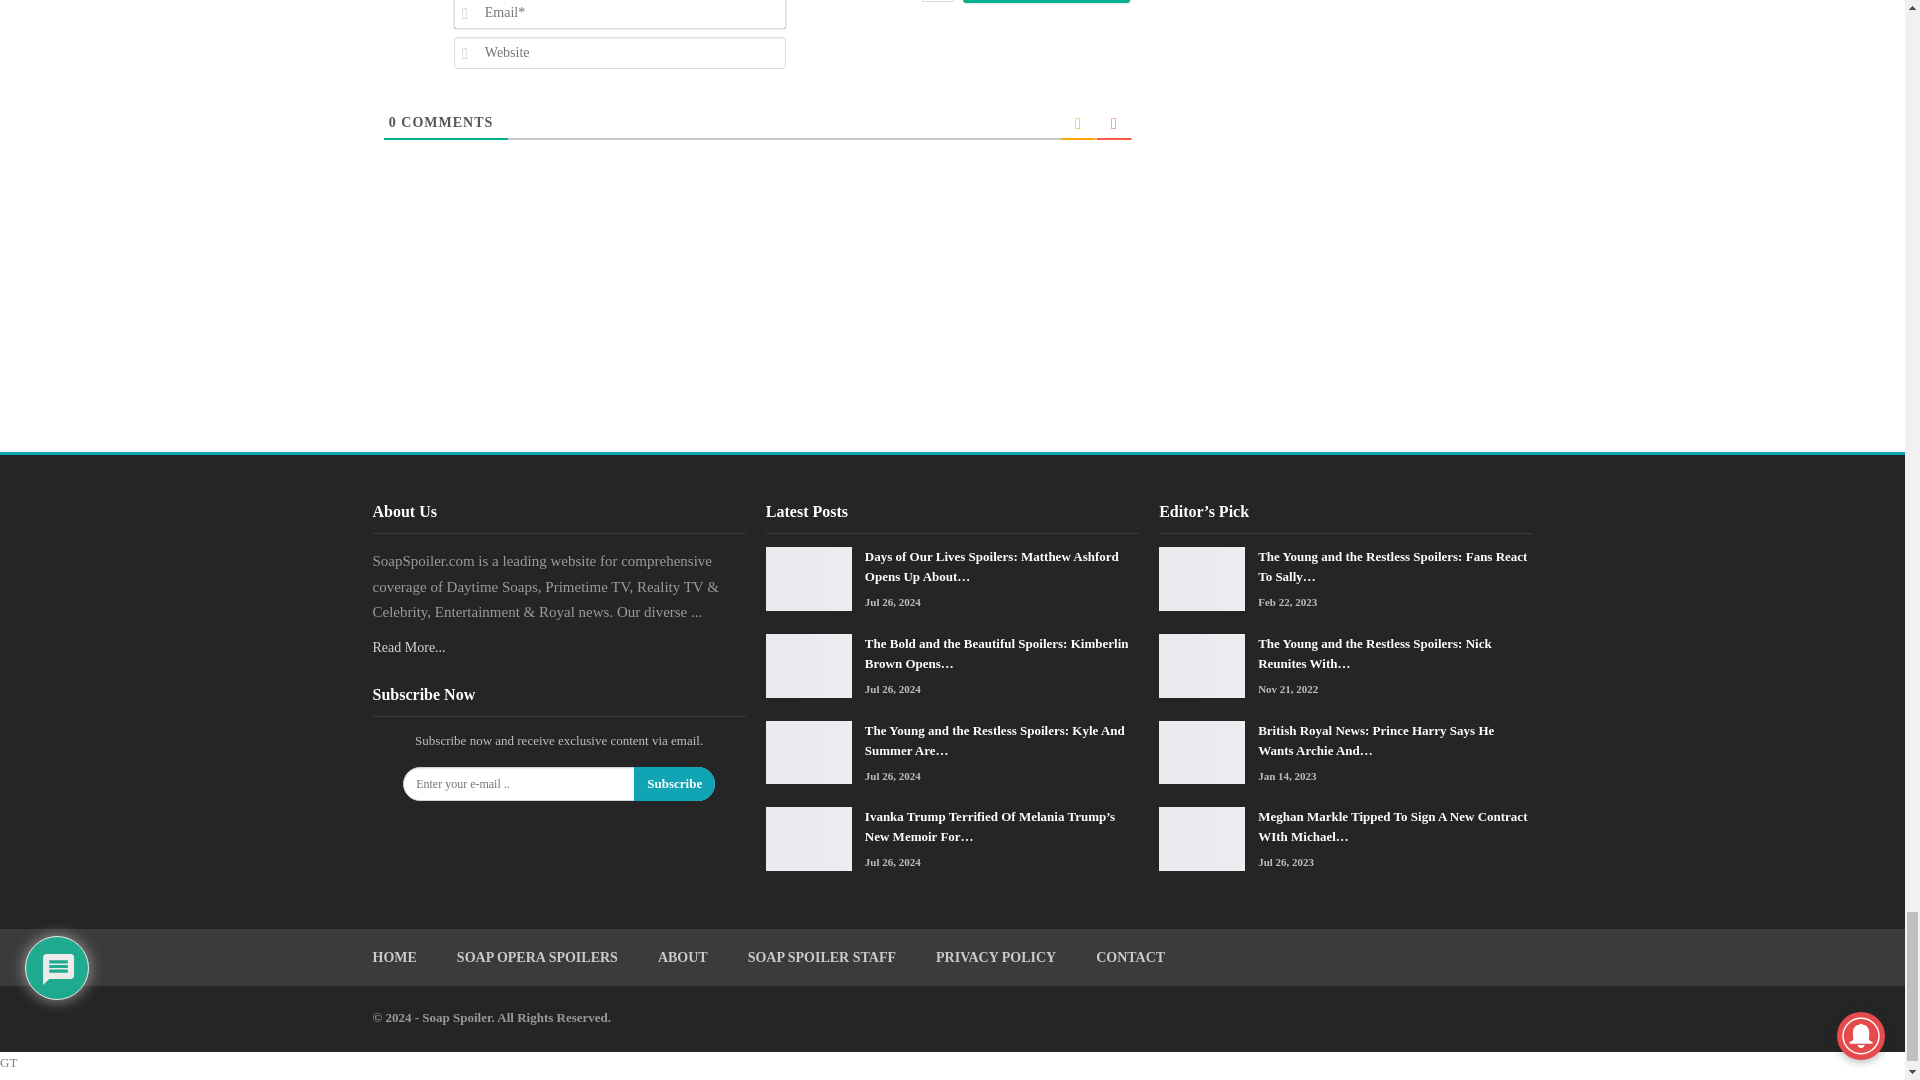  I want to click on Post Comment, so click(1046, 2).